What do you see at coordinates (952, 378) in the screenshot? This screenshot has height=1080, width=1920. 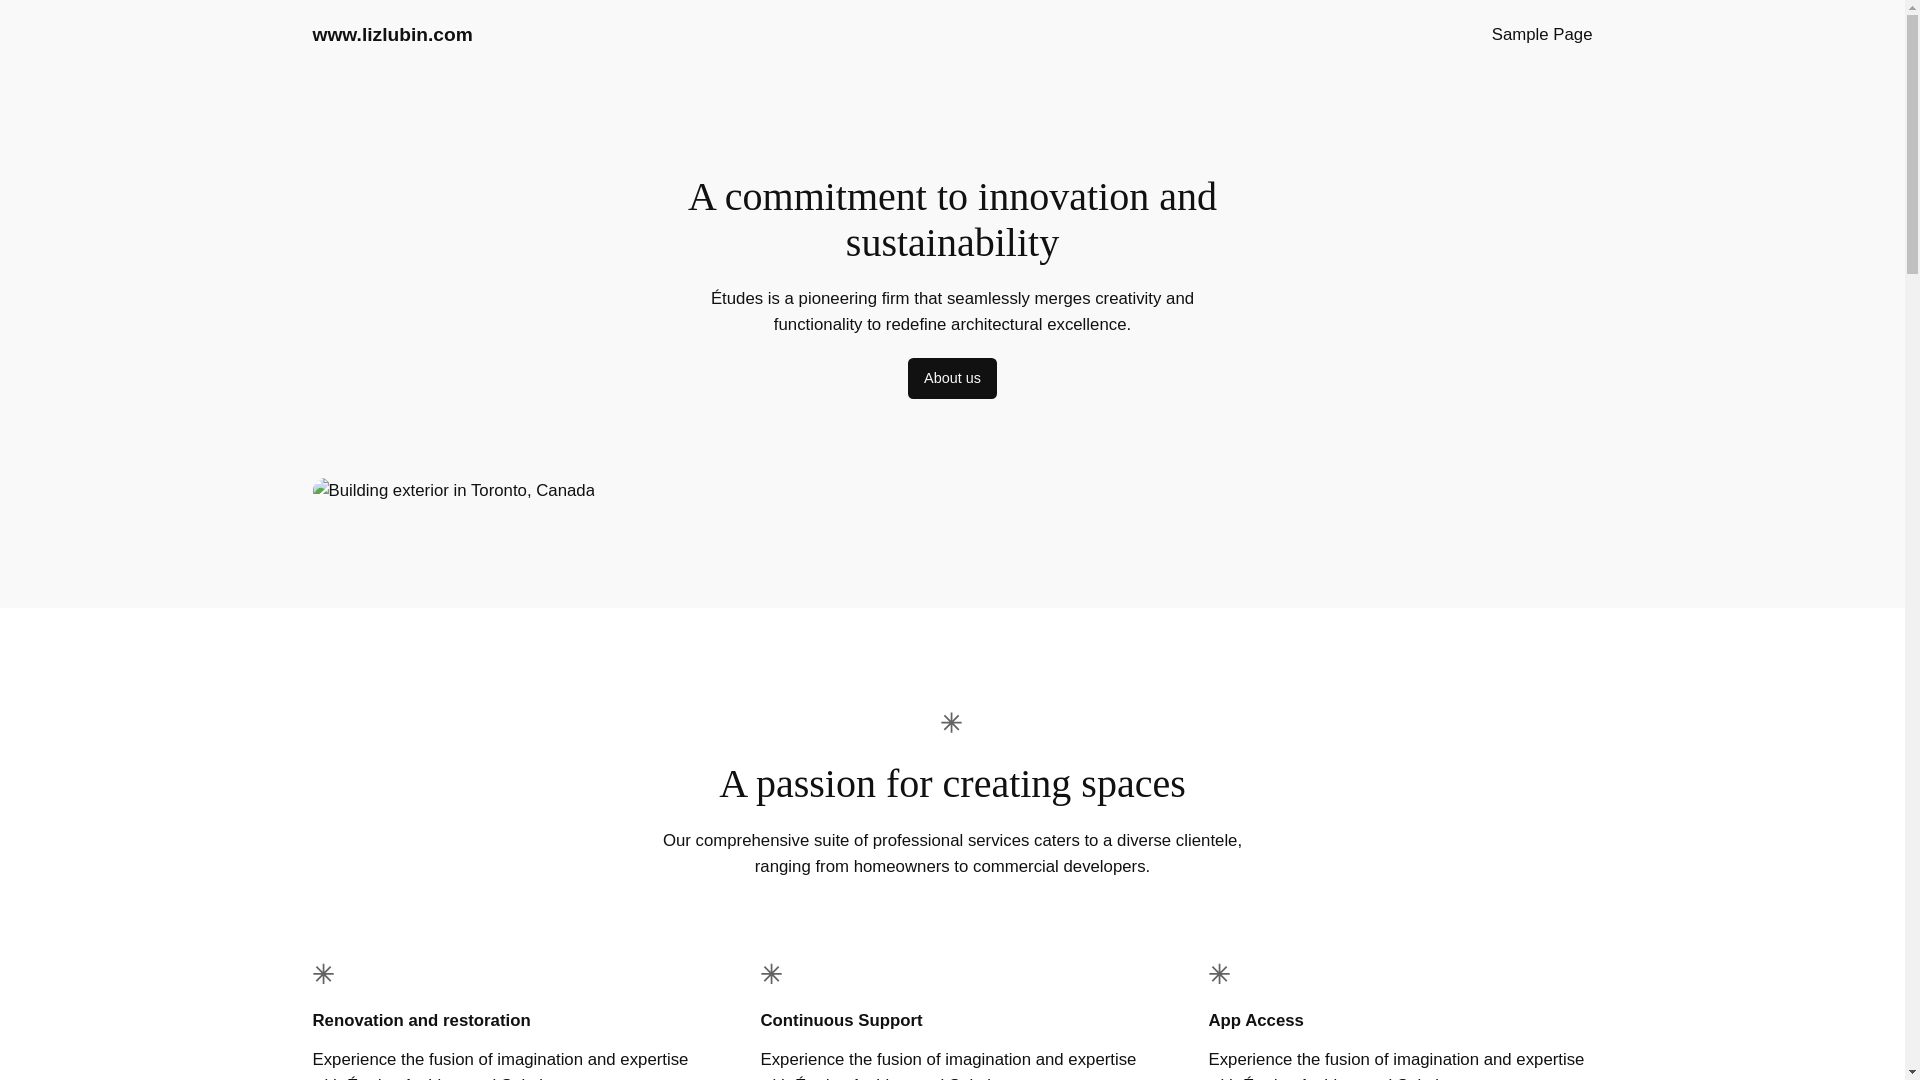 I see `About us` at bounding box center [952, 378].